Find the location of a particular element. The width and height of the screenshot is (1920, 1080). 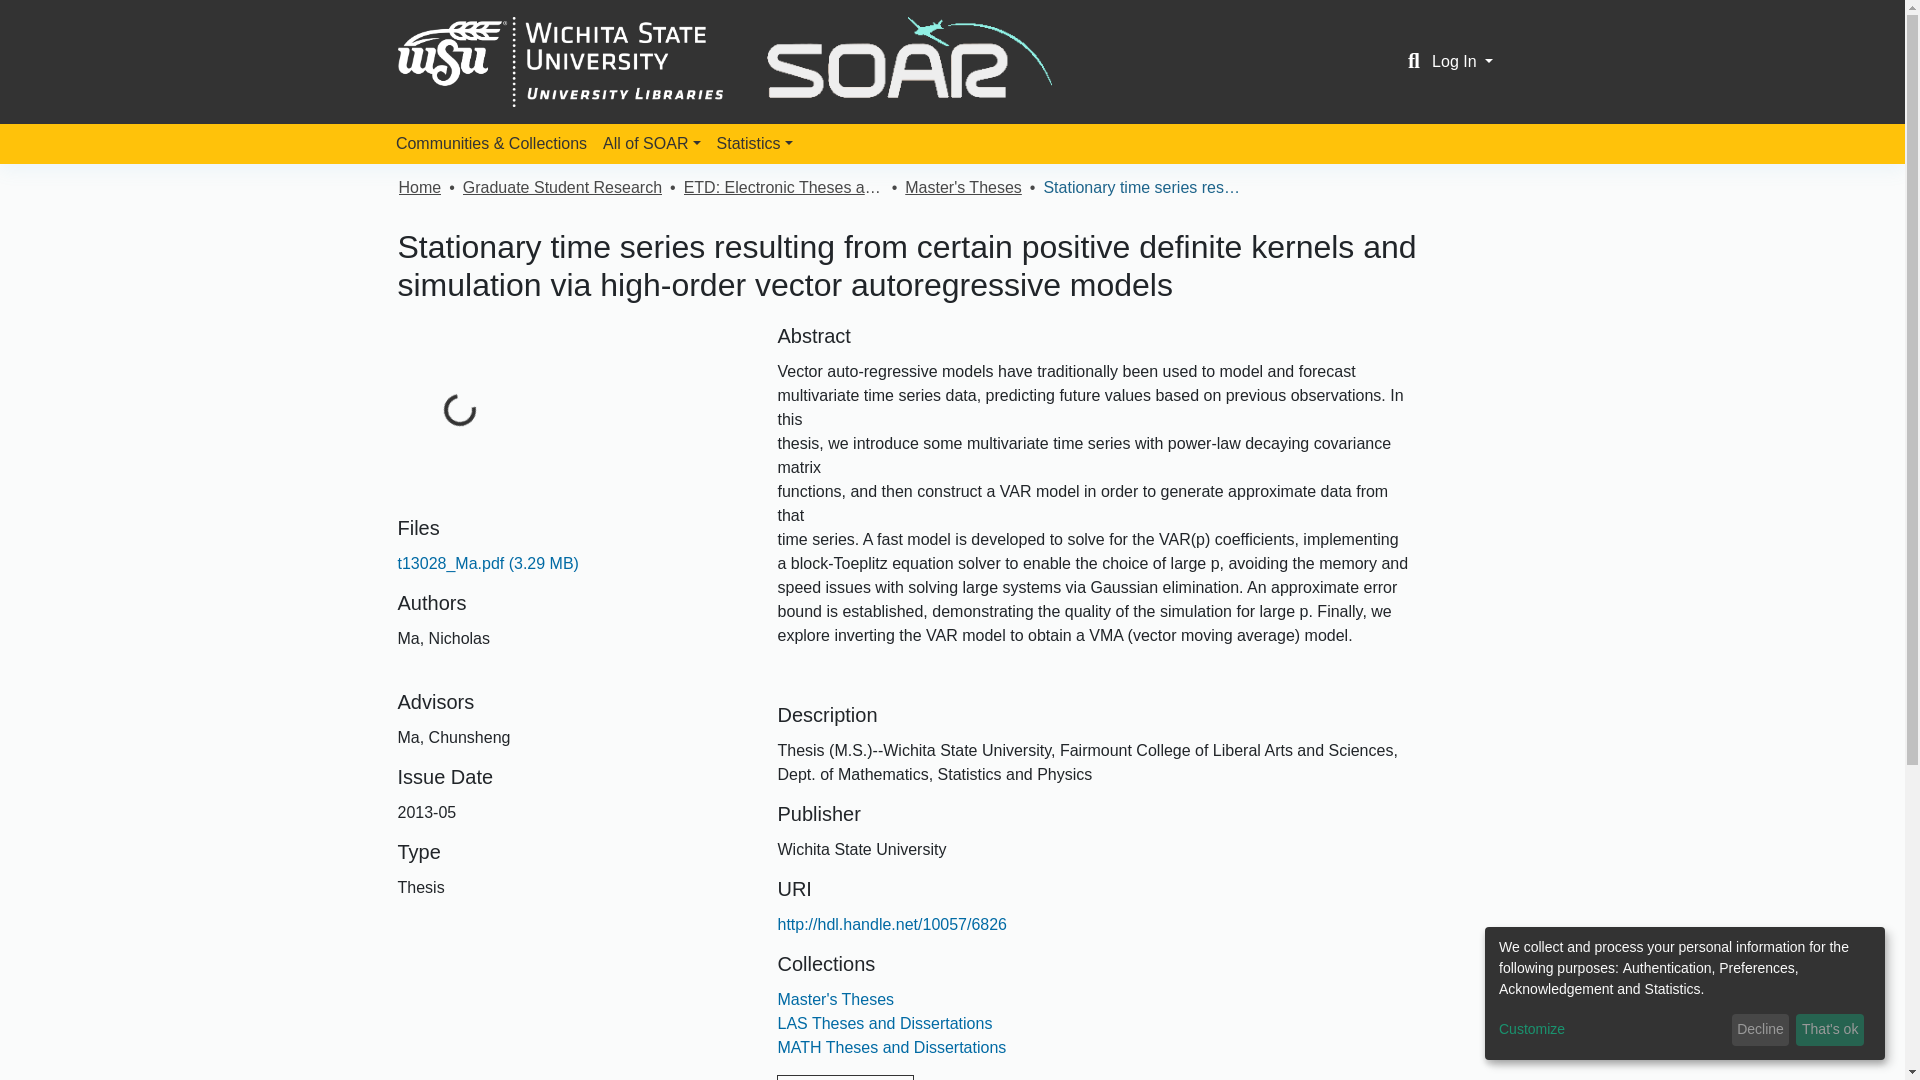

That's ok is located at coordinates (1830, 1030).